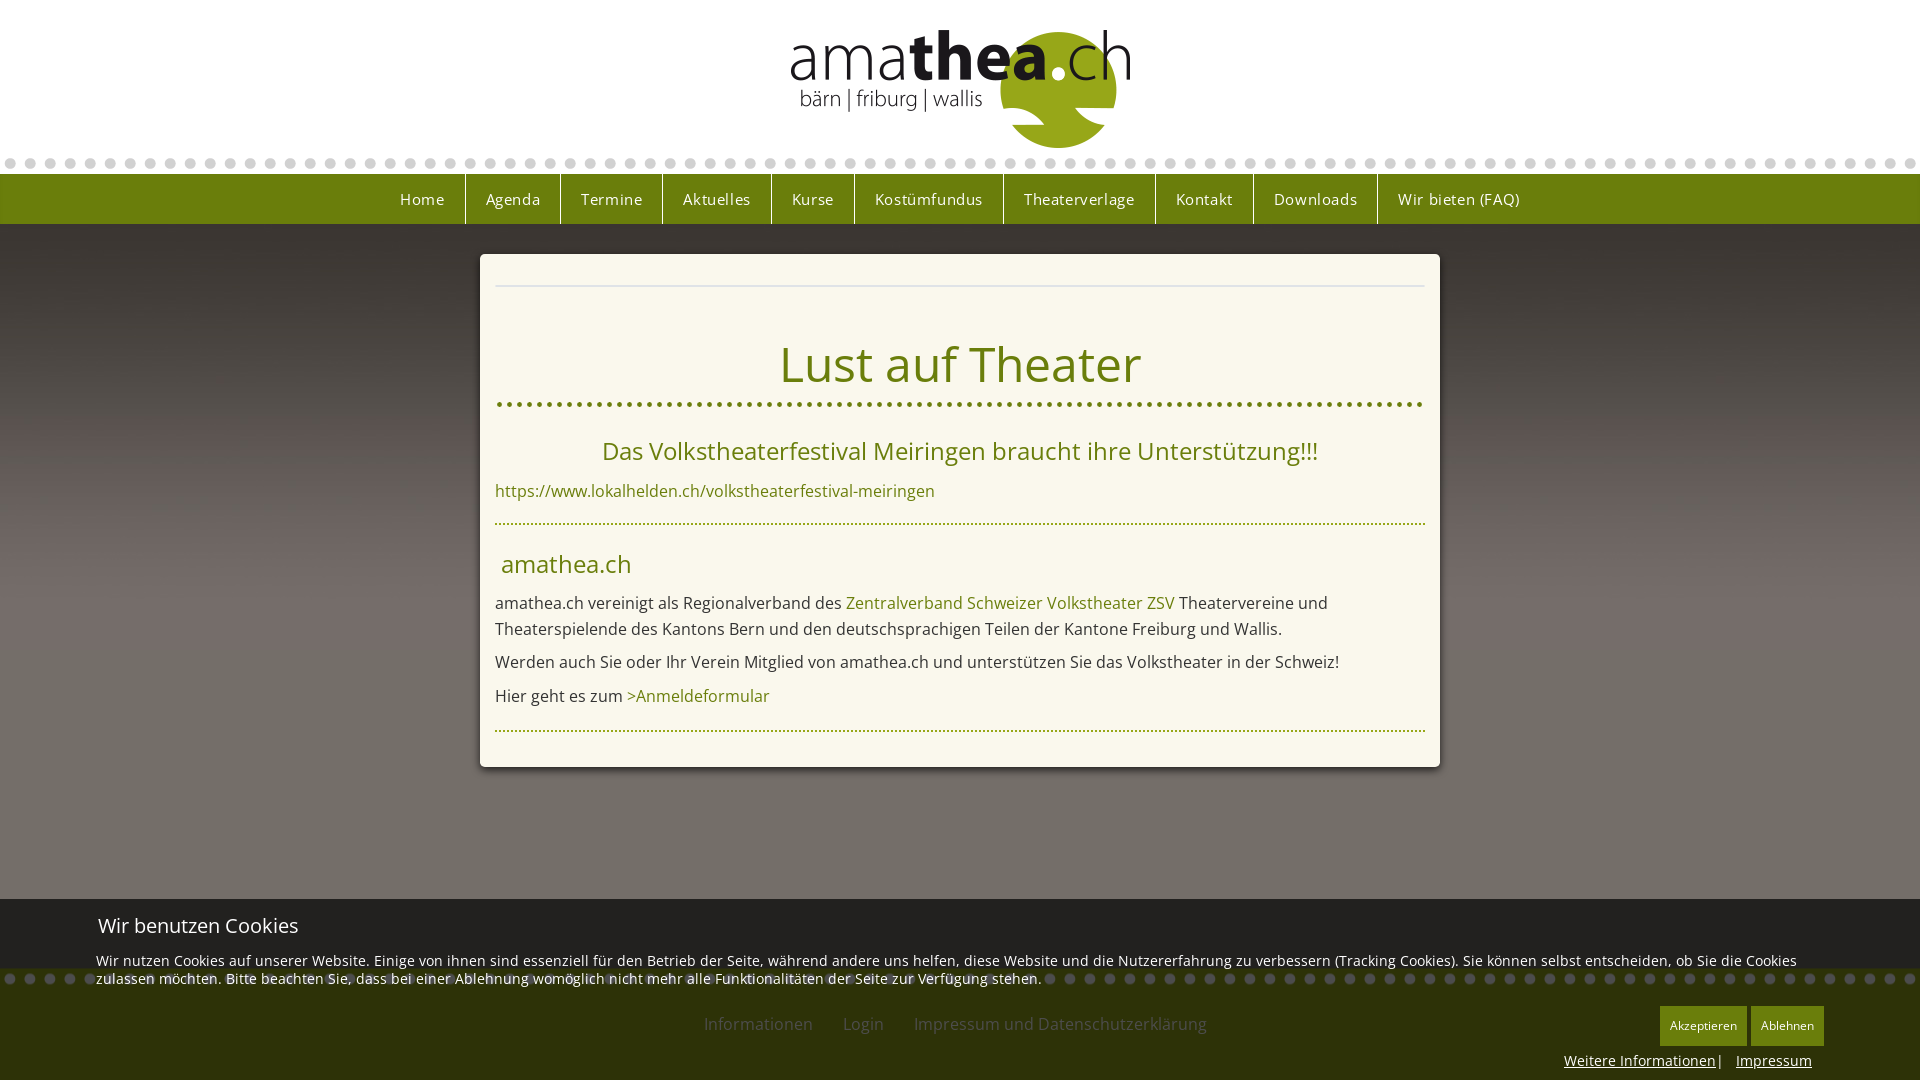 The width and height of the screenshot is (1920, 1080). I want to click on Home, so click(422, 199).